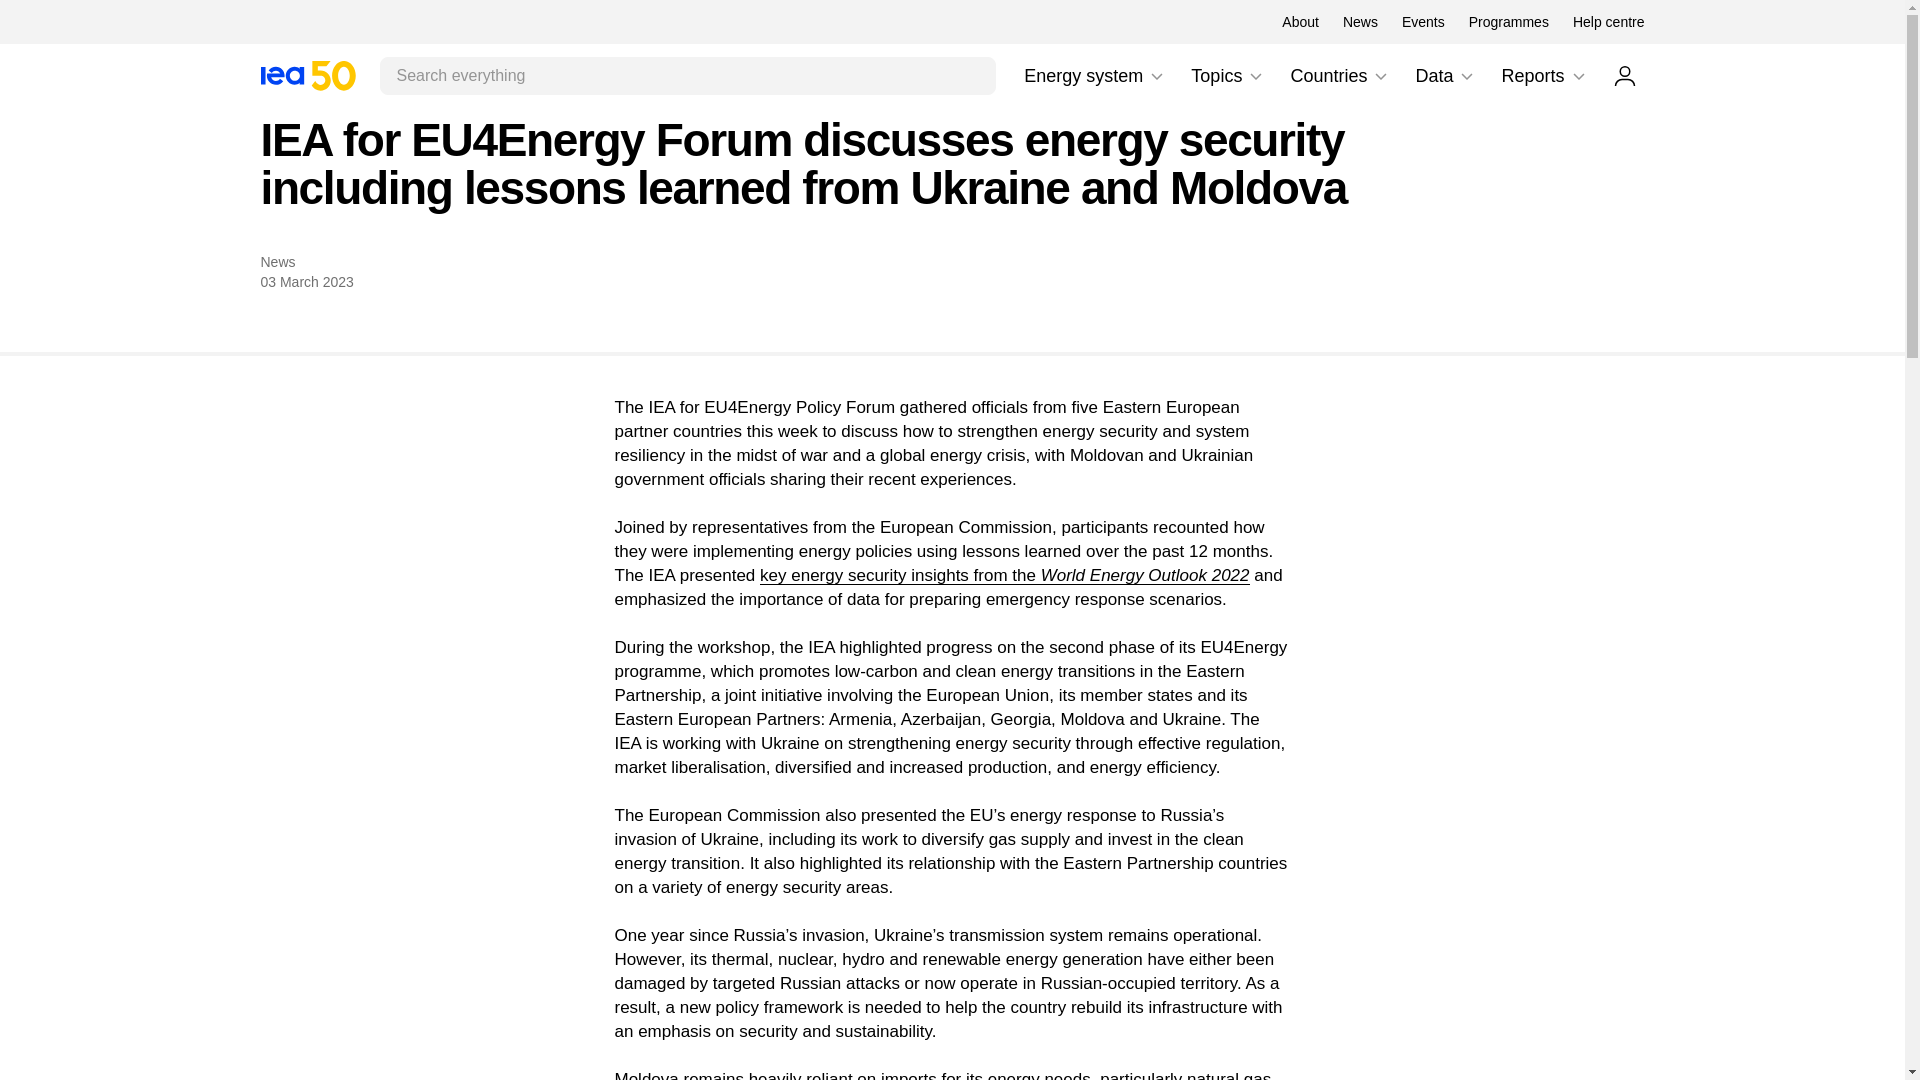 The height and width of the screenshot is (1080, 1920). Describe the element at coordinates (307, 75) in the screenshot. I see `Events` at that location.